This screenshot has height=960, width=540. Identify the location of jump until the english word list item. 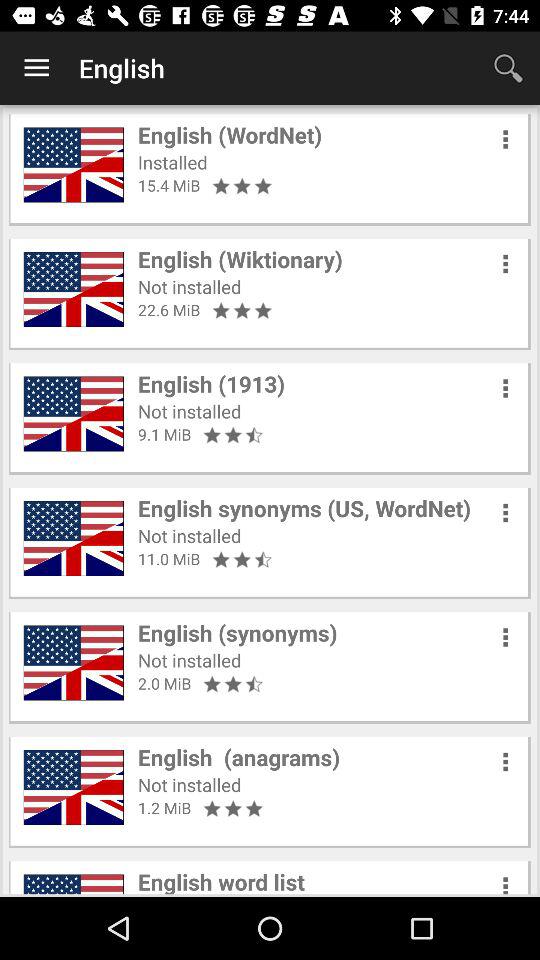
(221, 880).